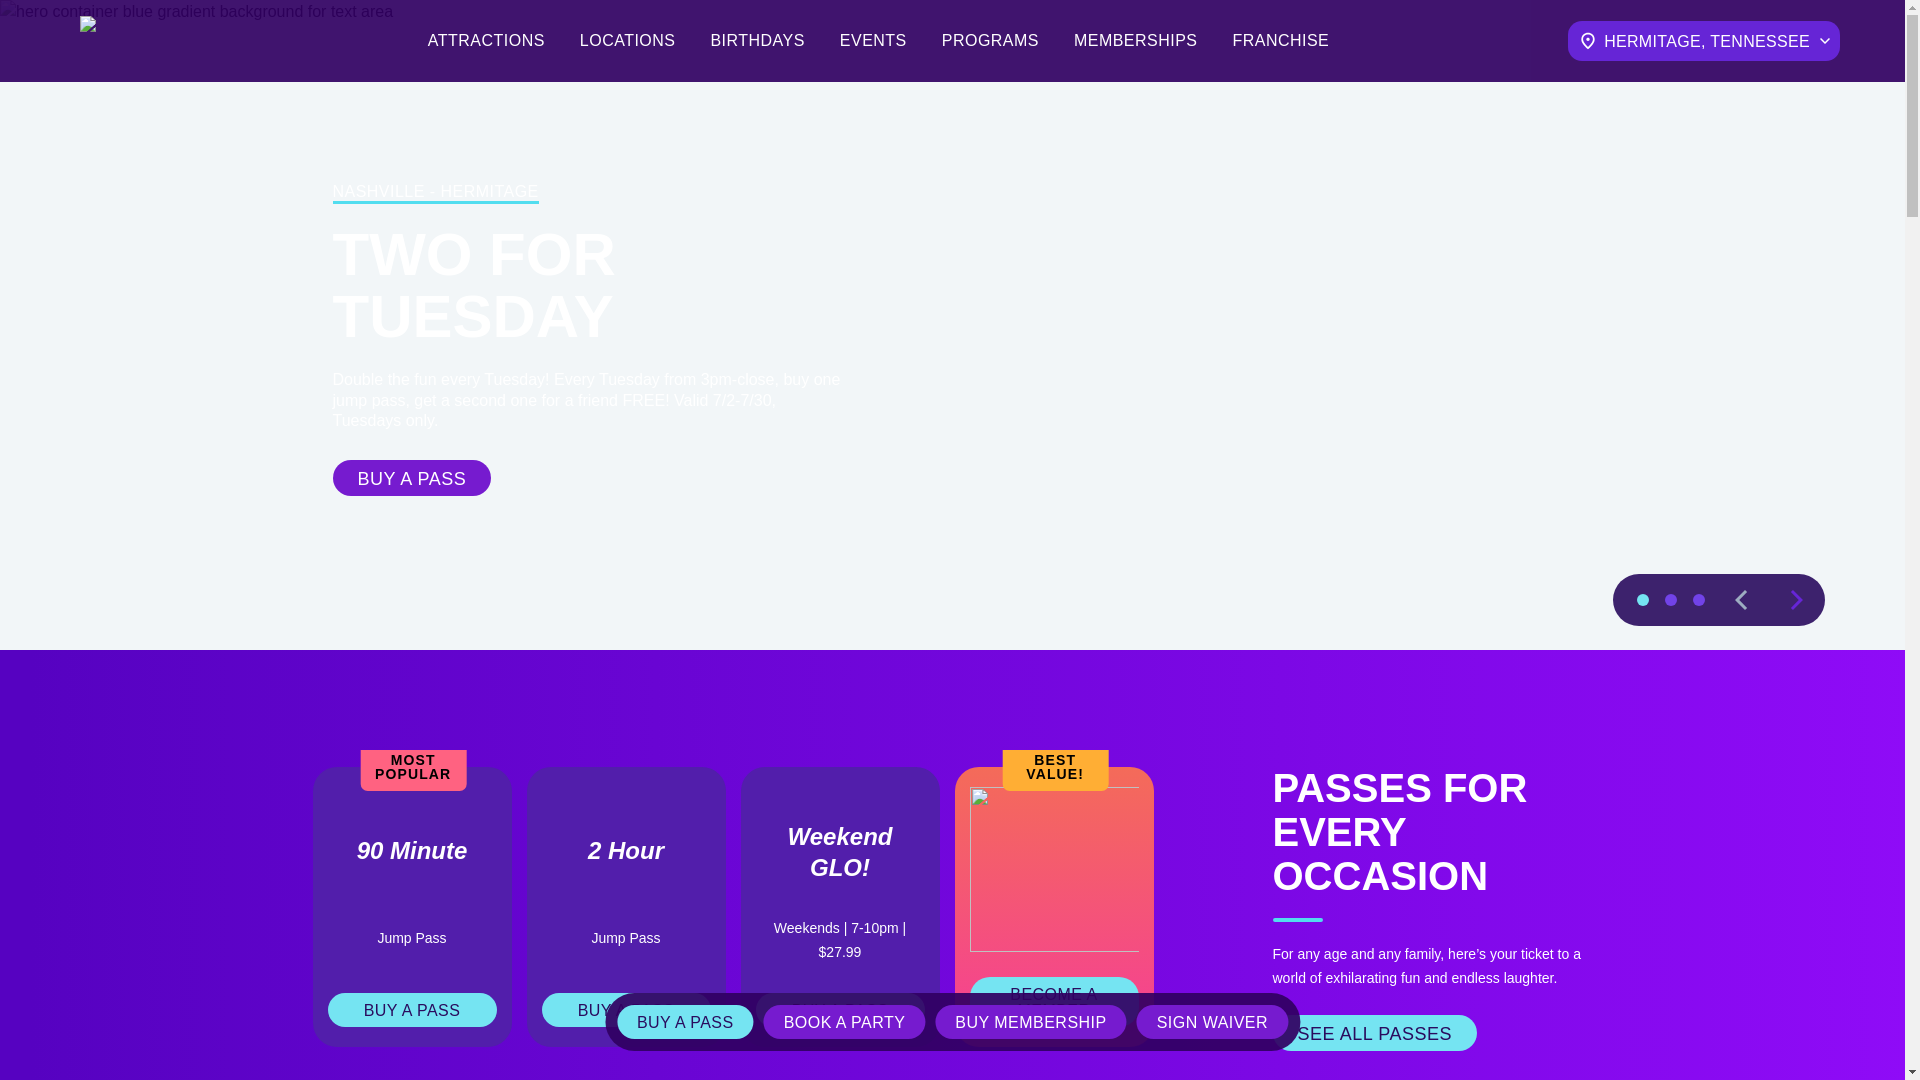 Image resolution: width=1920 pixels, height=1080 pixels. I want to click on PROGRAMS, so click(989, 40).